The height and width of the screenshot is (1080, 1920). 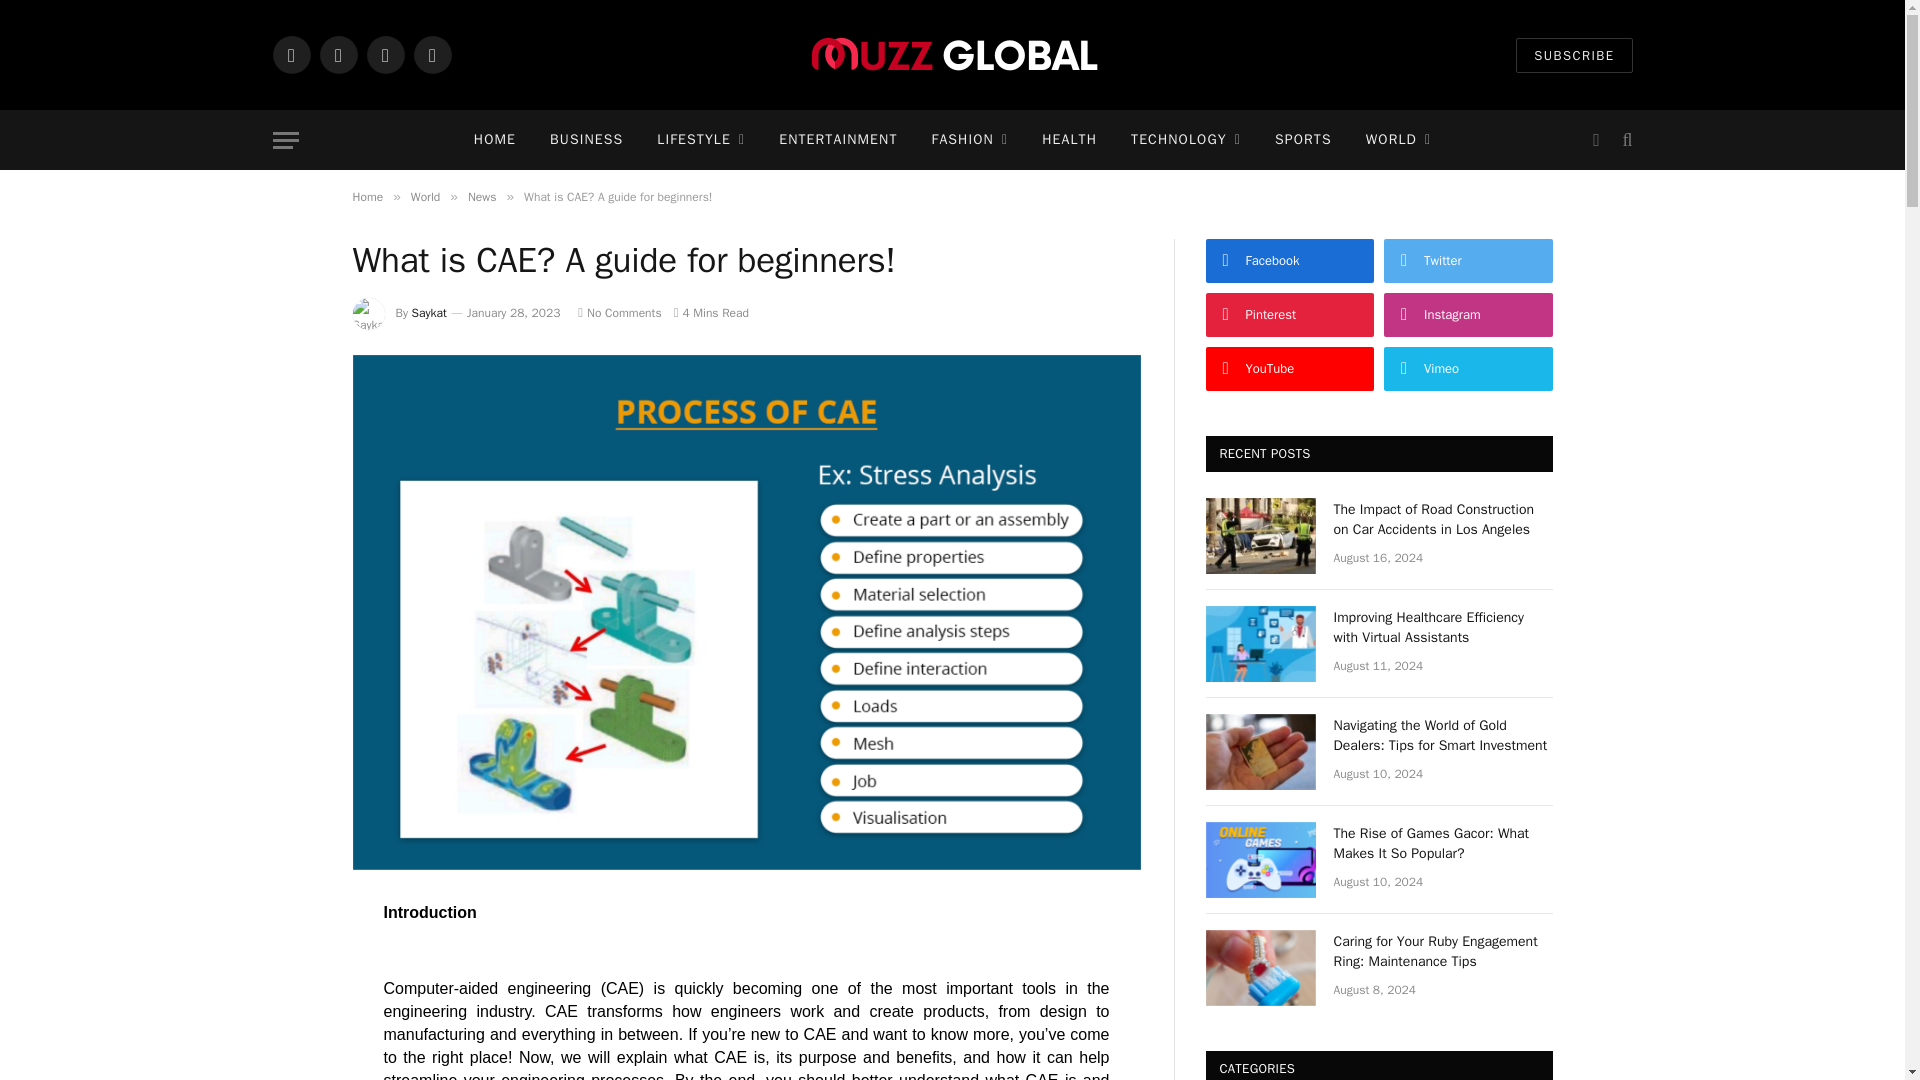 What do you see at coordinates (952, 54) in the screenshot?
I see `Muzz Global` at bounding box center [952, 54].